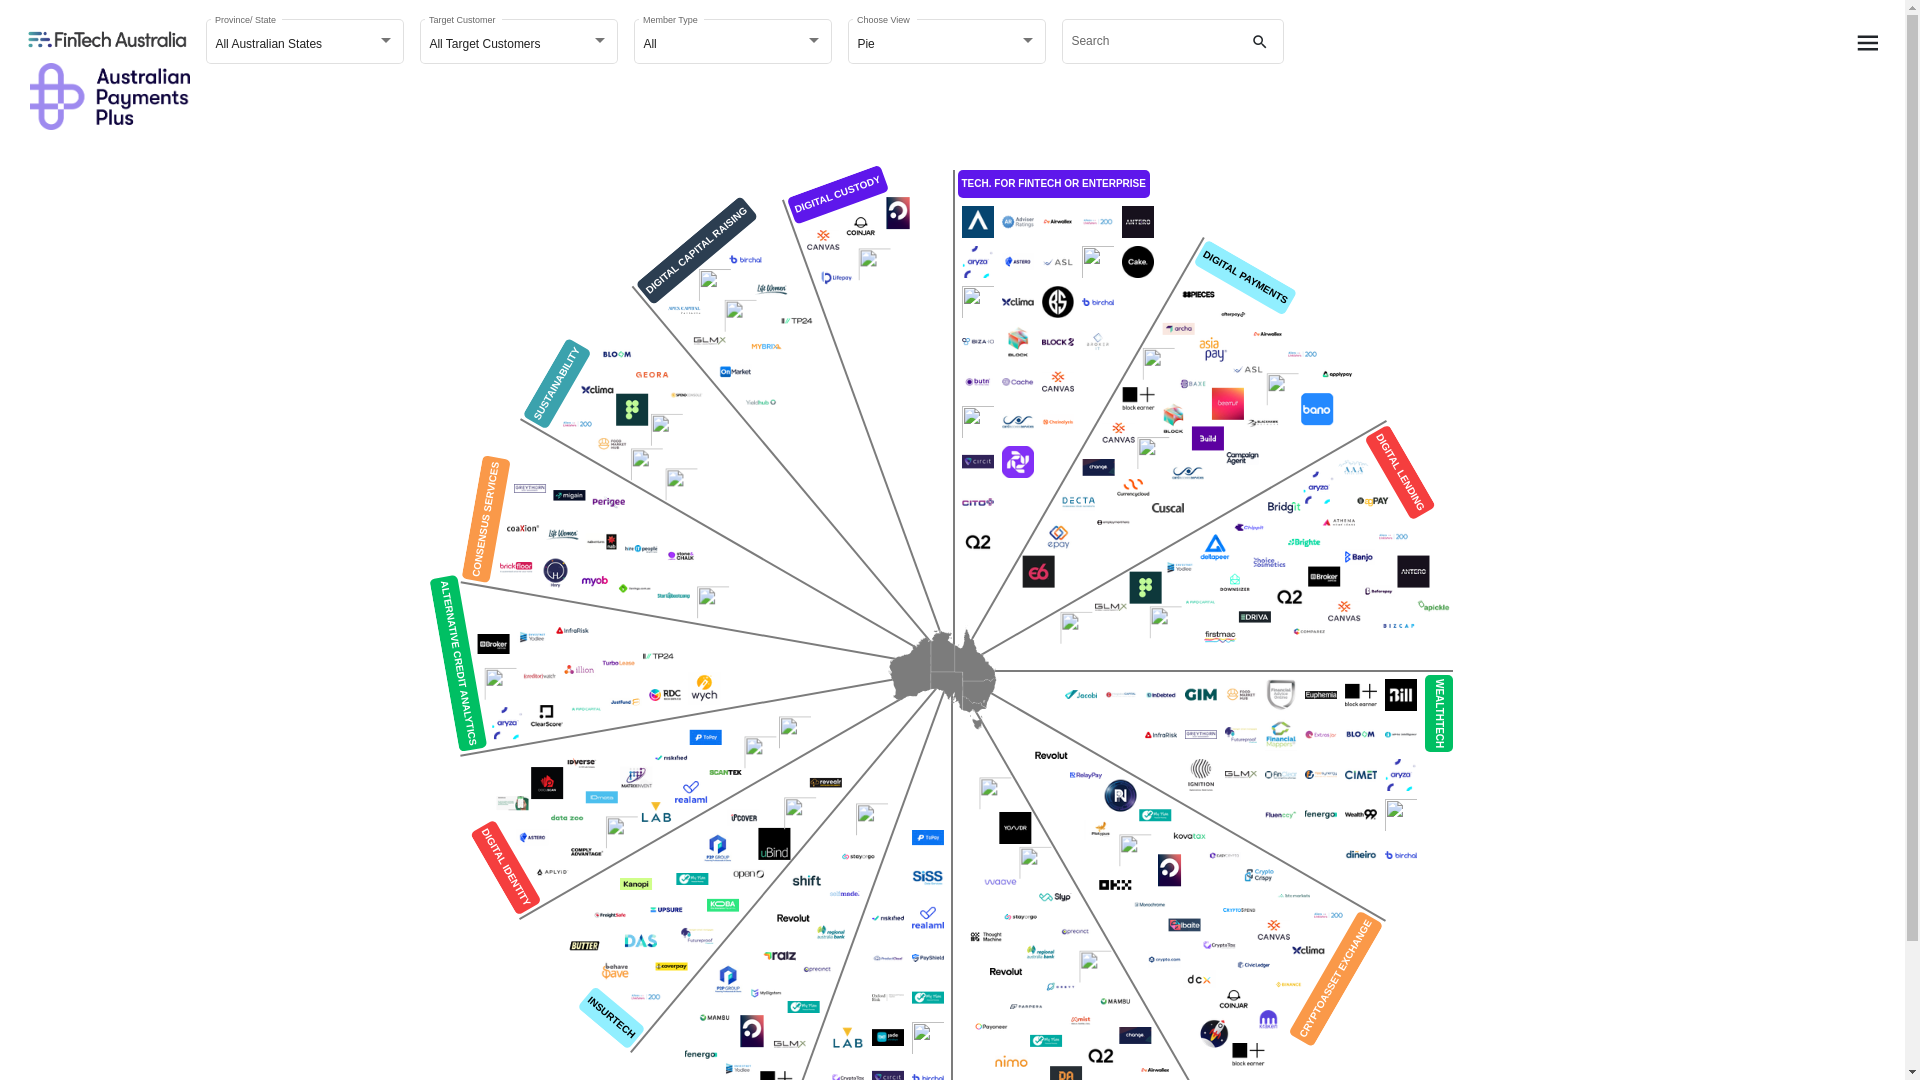 Image resolution: width=1920 pixels, height=1080 pixels. I want to click on Nab Ventures, so click(601, 542).